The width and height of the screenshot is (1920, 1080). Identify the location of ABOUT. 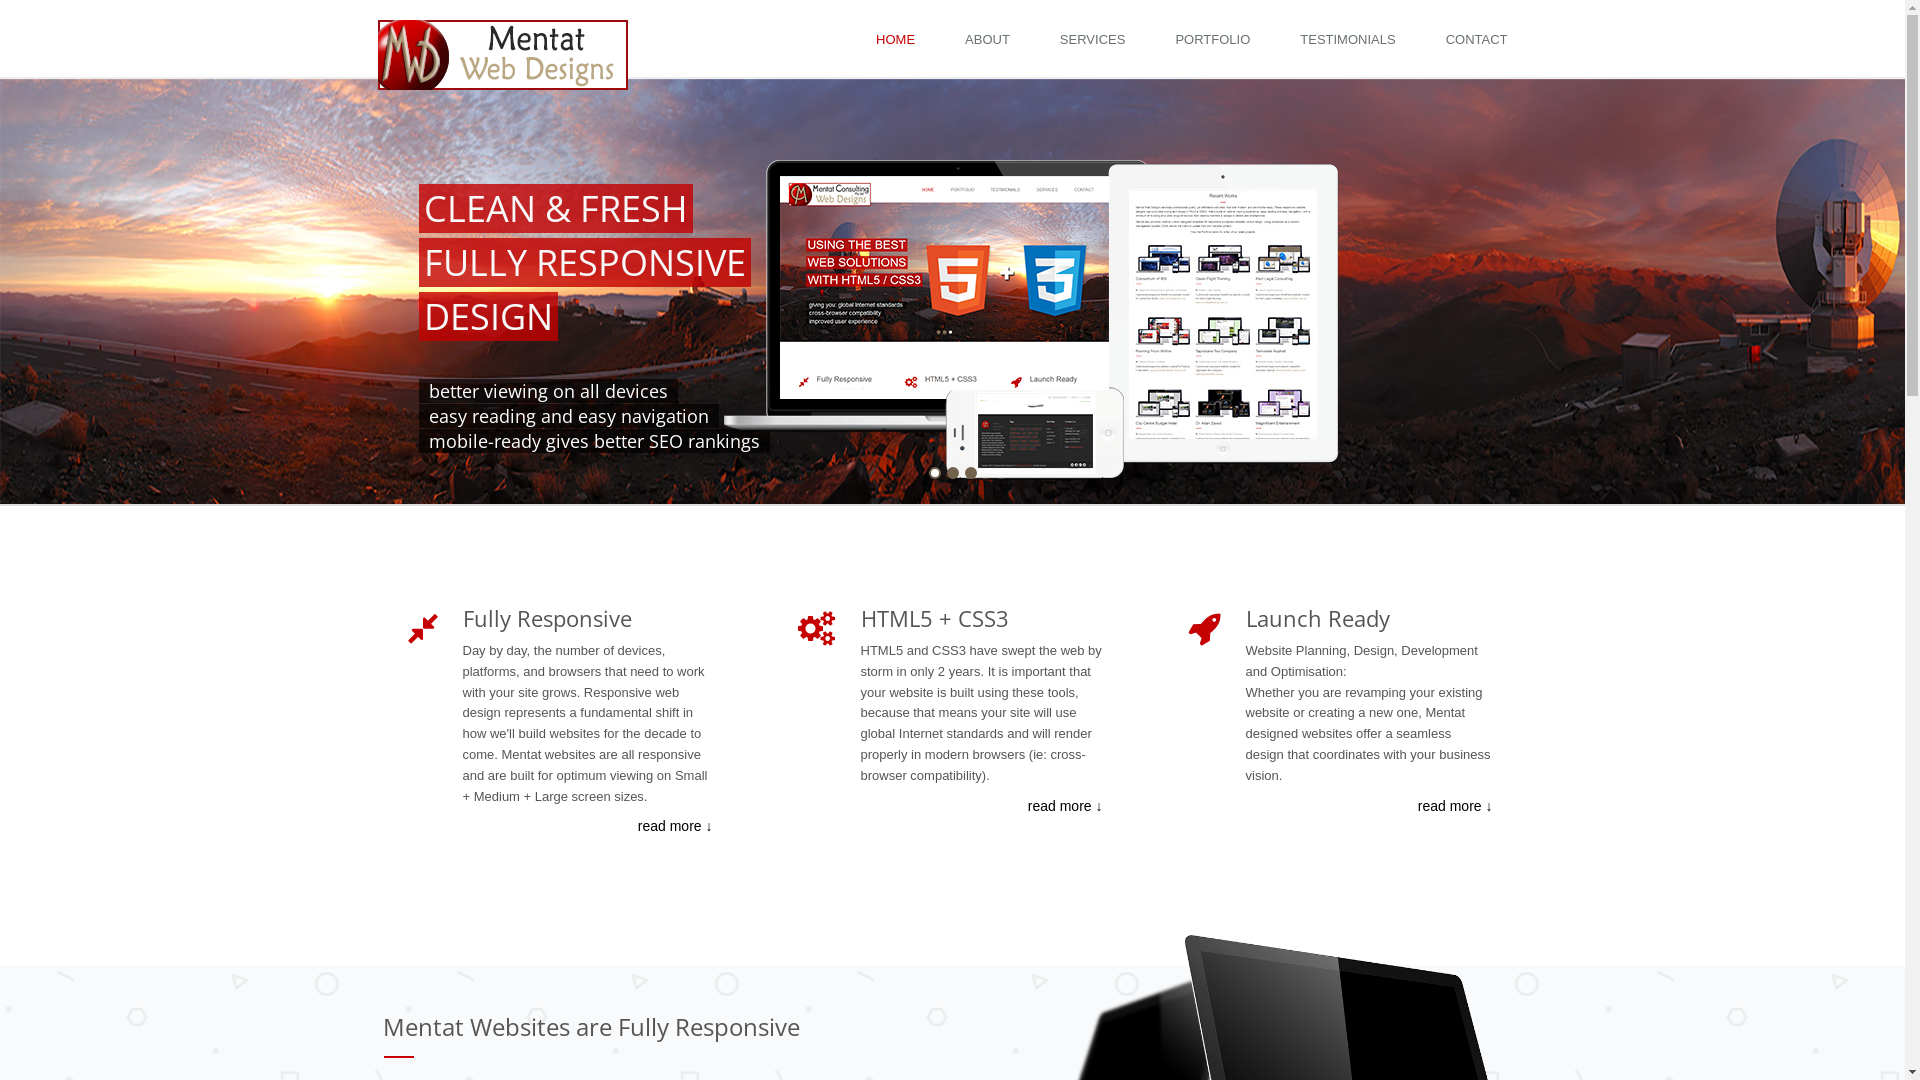
(992, 38).